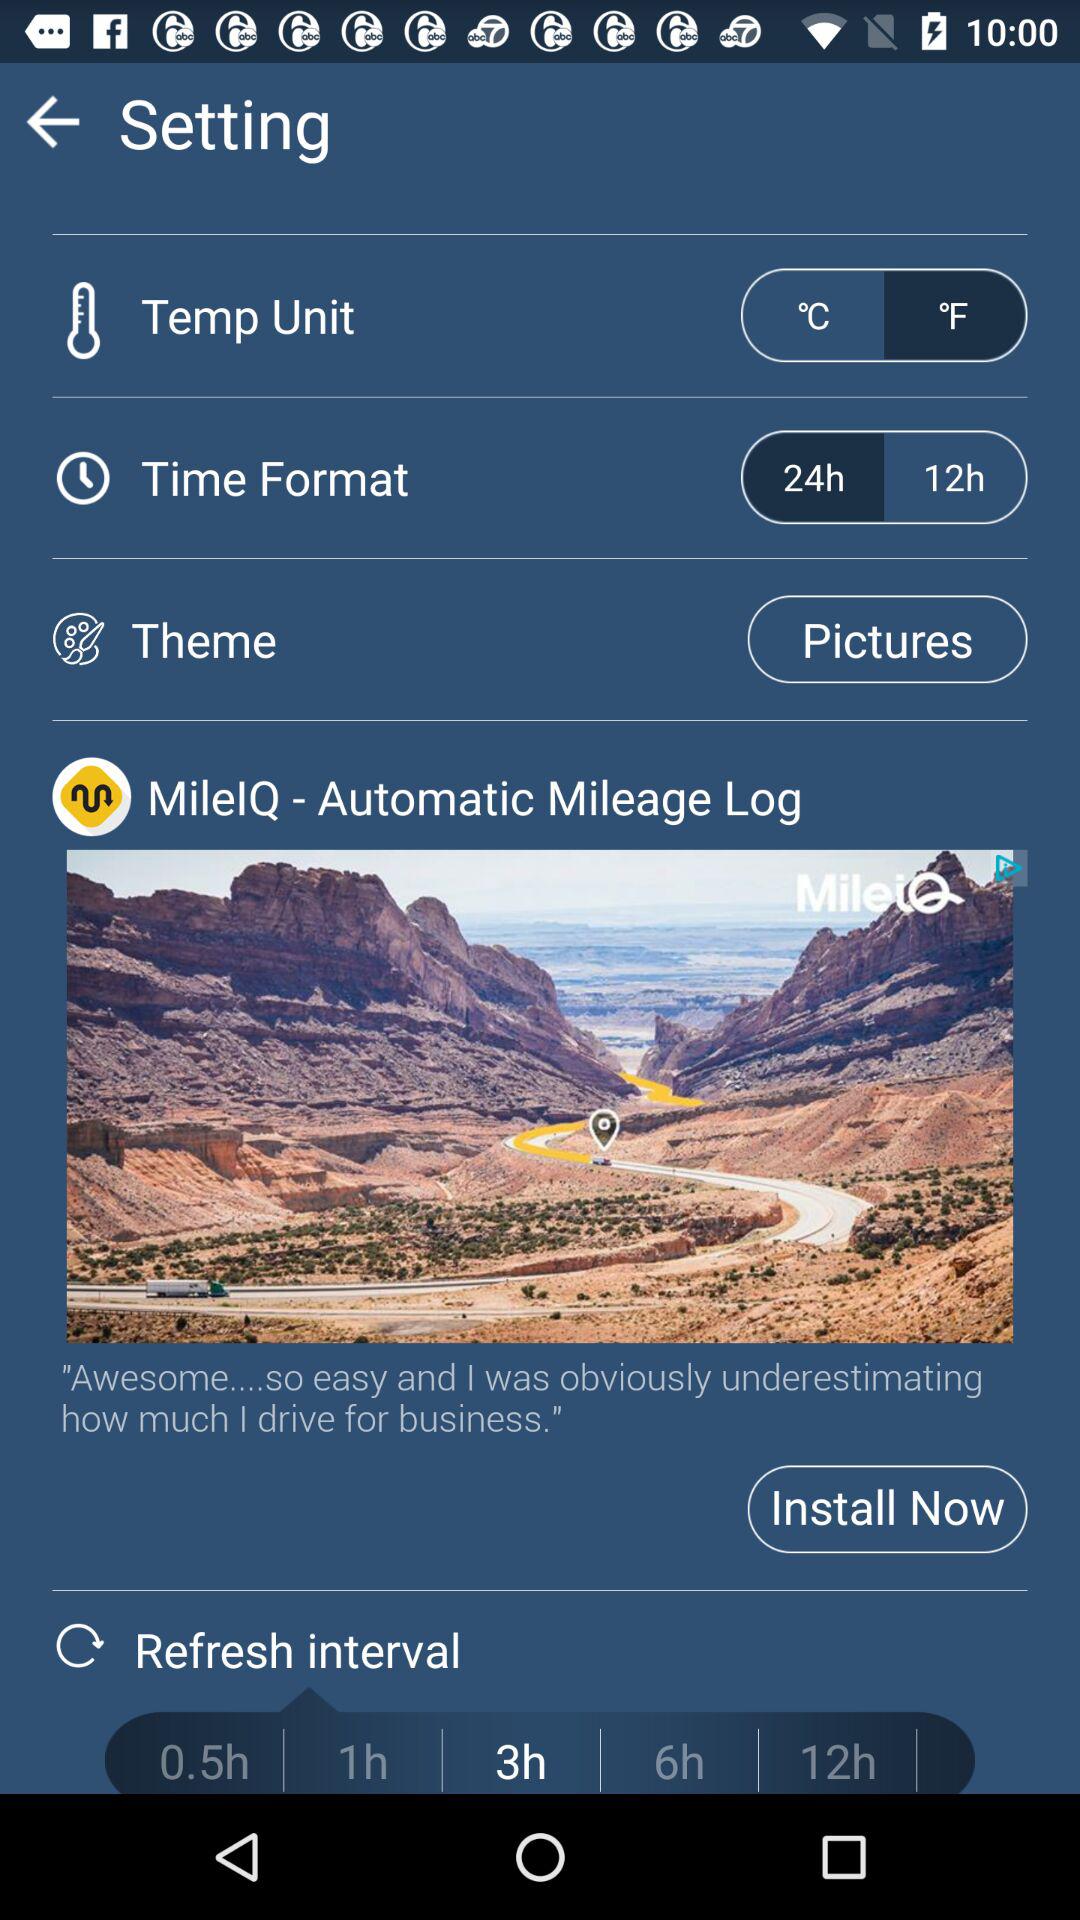 The height and width of the screenshot is (1920, 1080). What do you see at coordinates (679, 1760) in the screenshot?
I see `turn on app next to 3h icon` at bounding box center [679, 1760].